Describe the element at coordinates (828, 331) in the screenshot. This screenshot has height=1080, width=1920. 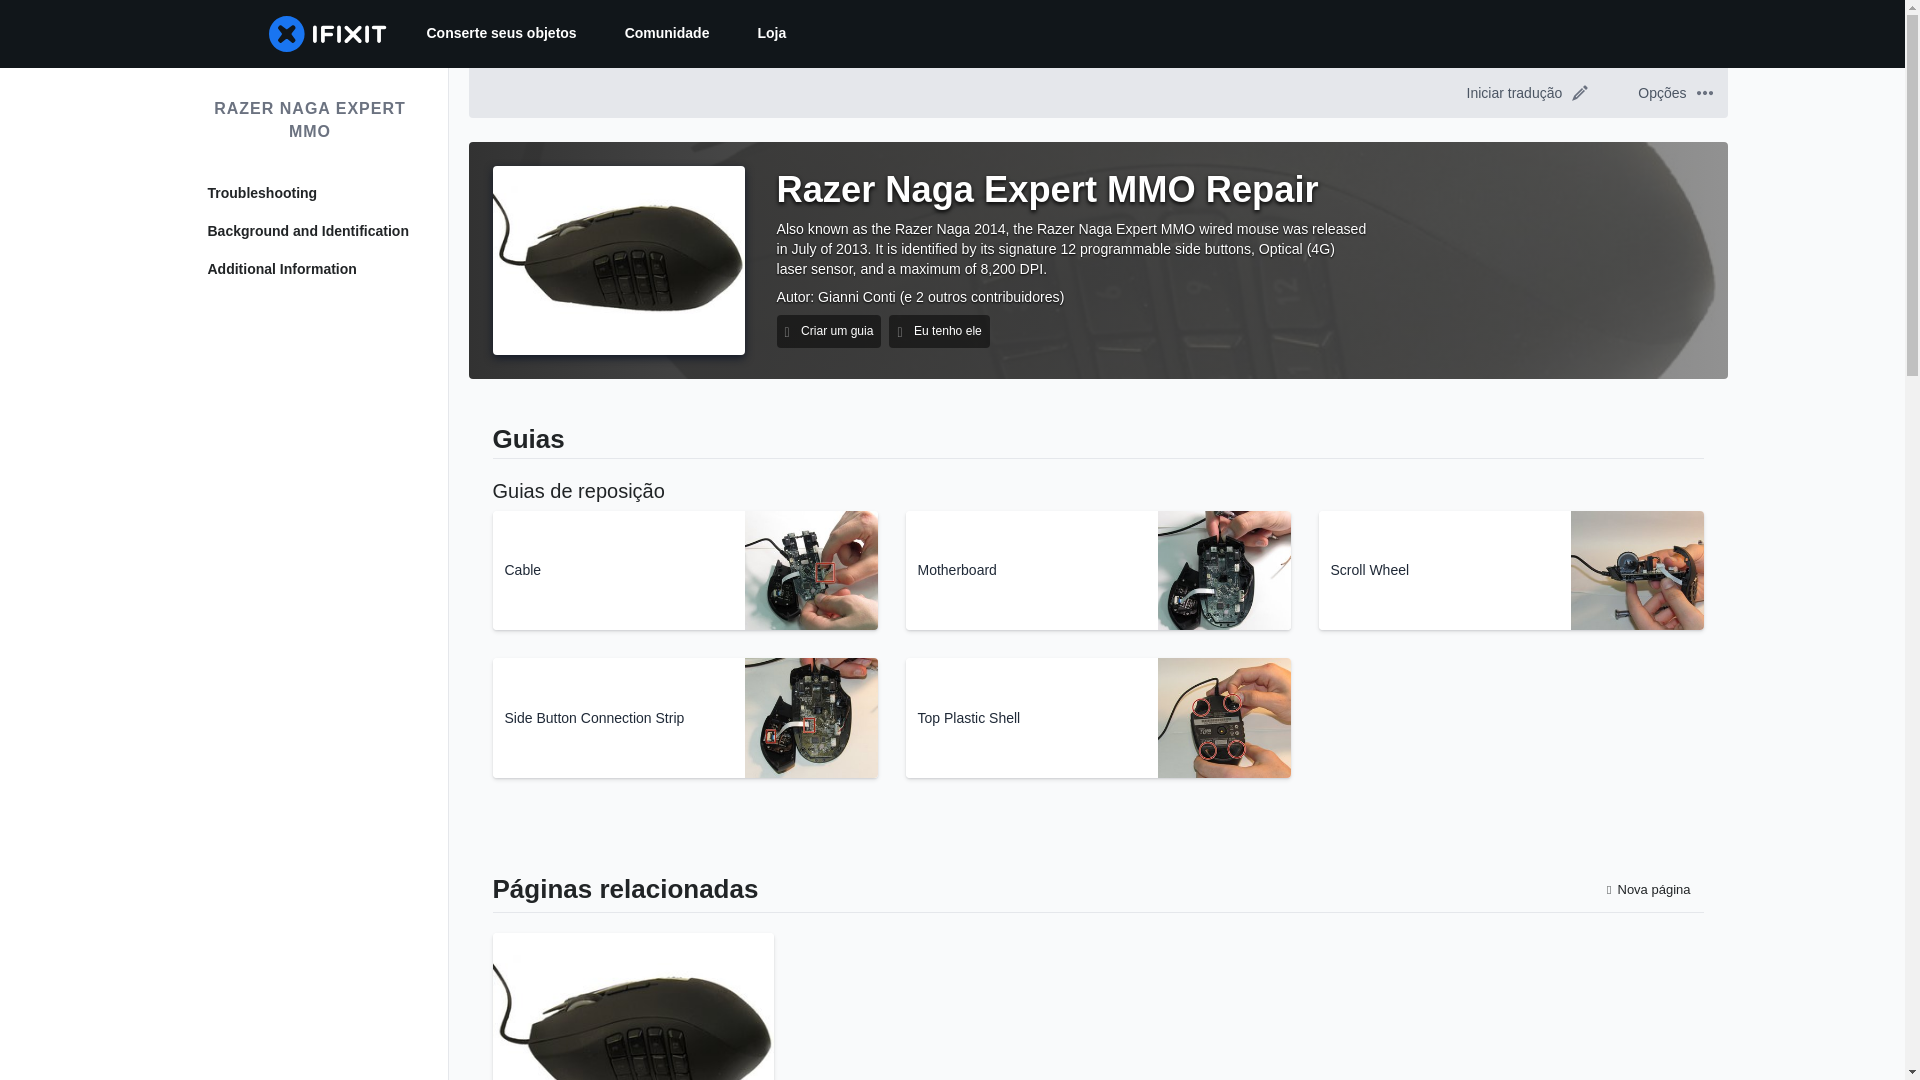
I see `Criar um guia` at that location.